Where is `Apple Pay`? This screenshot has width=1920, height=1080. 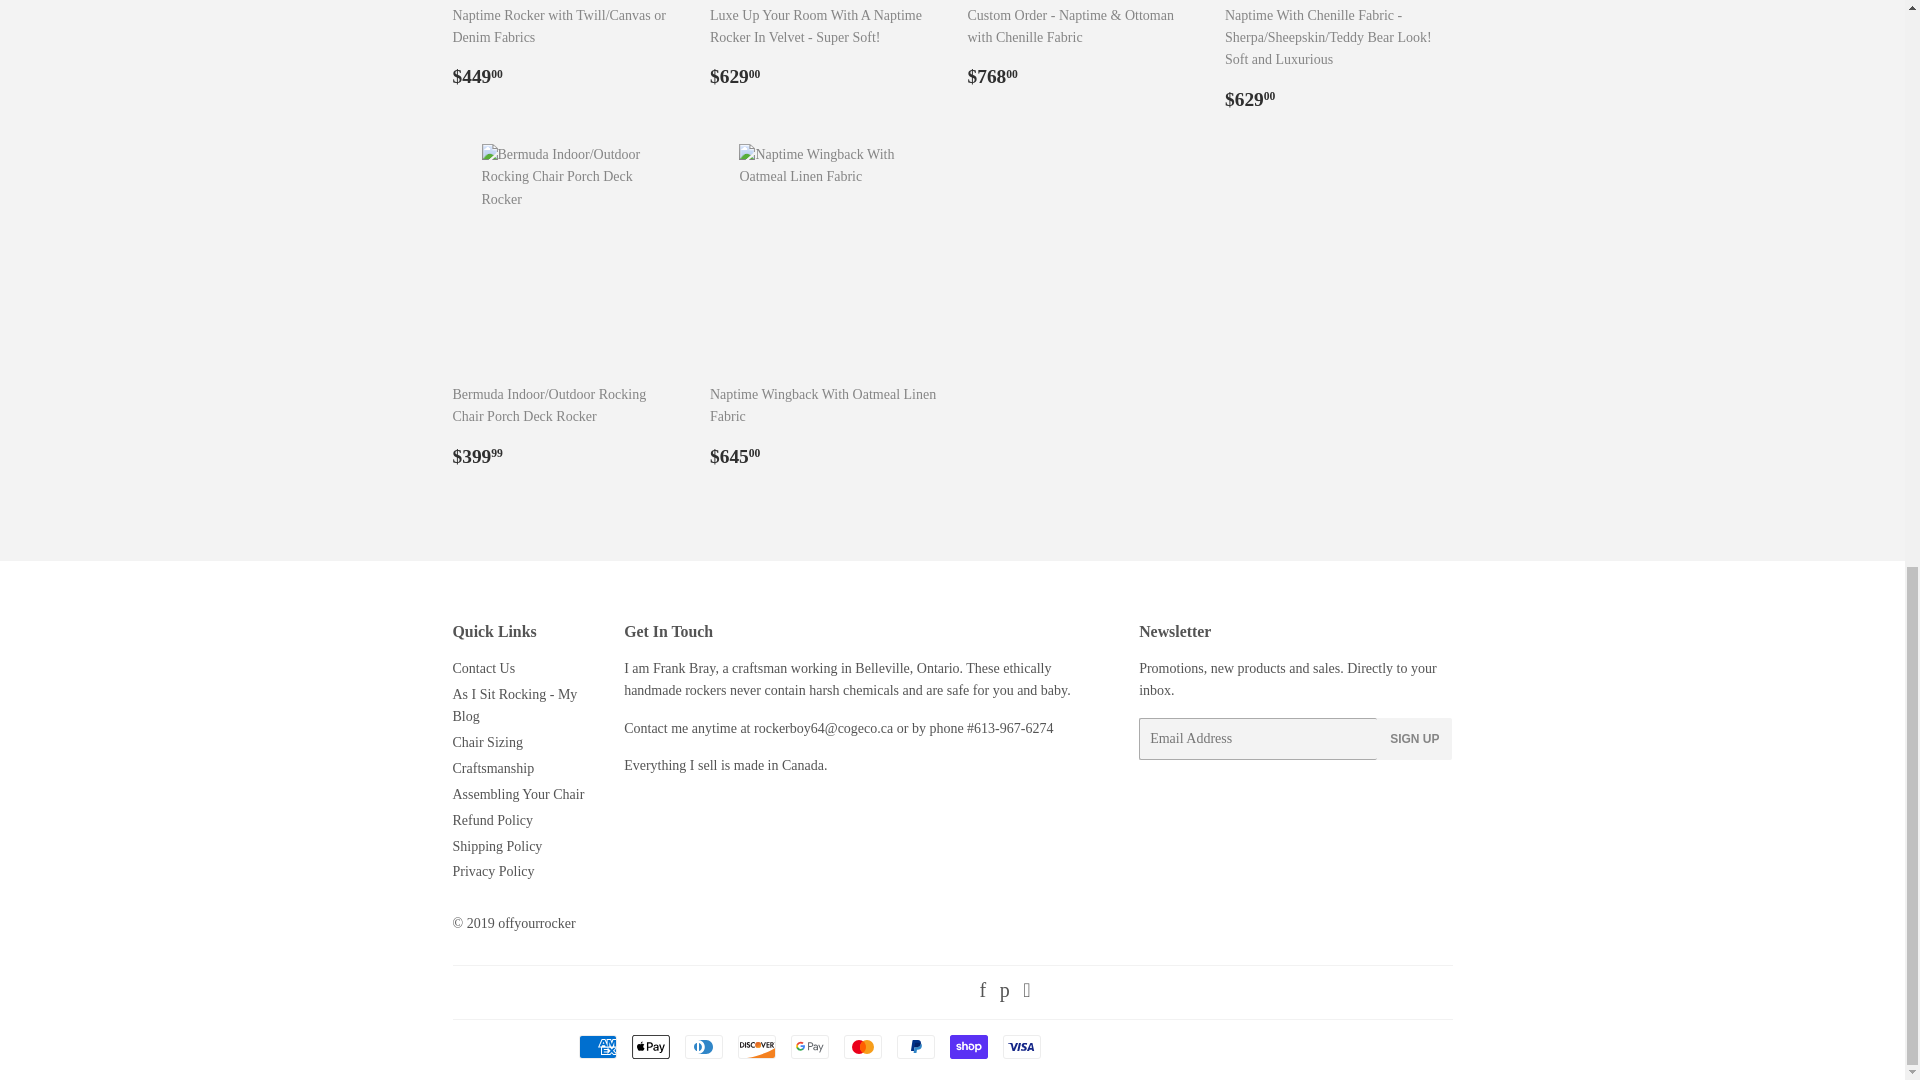
Apple Pay is located at coordinates (650, 1046).